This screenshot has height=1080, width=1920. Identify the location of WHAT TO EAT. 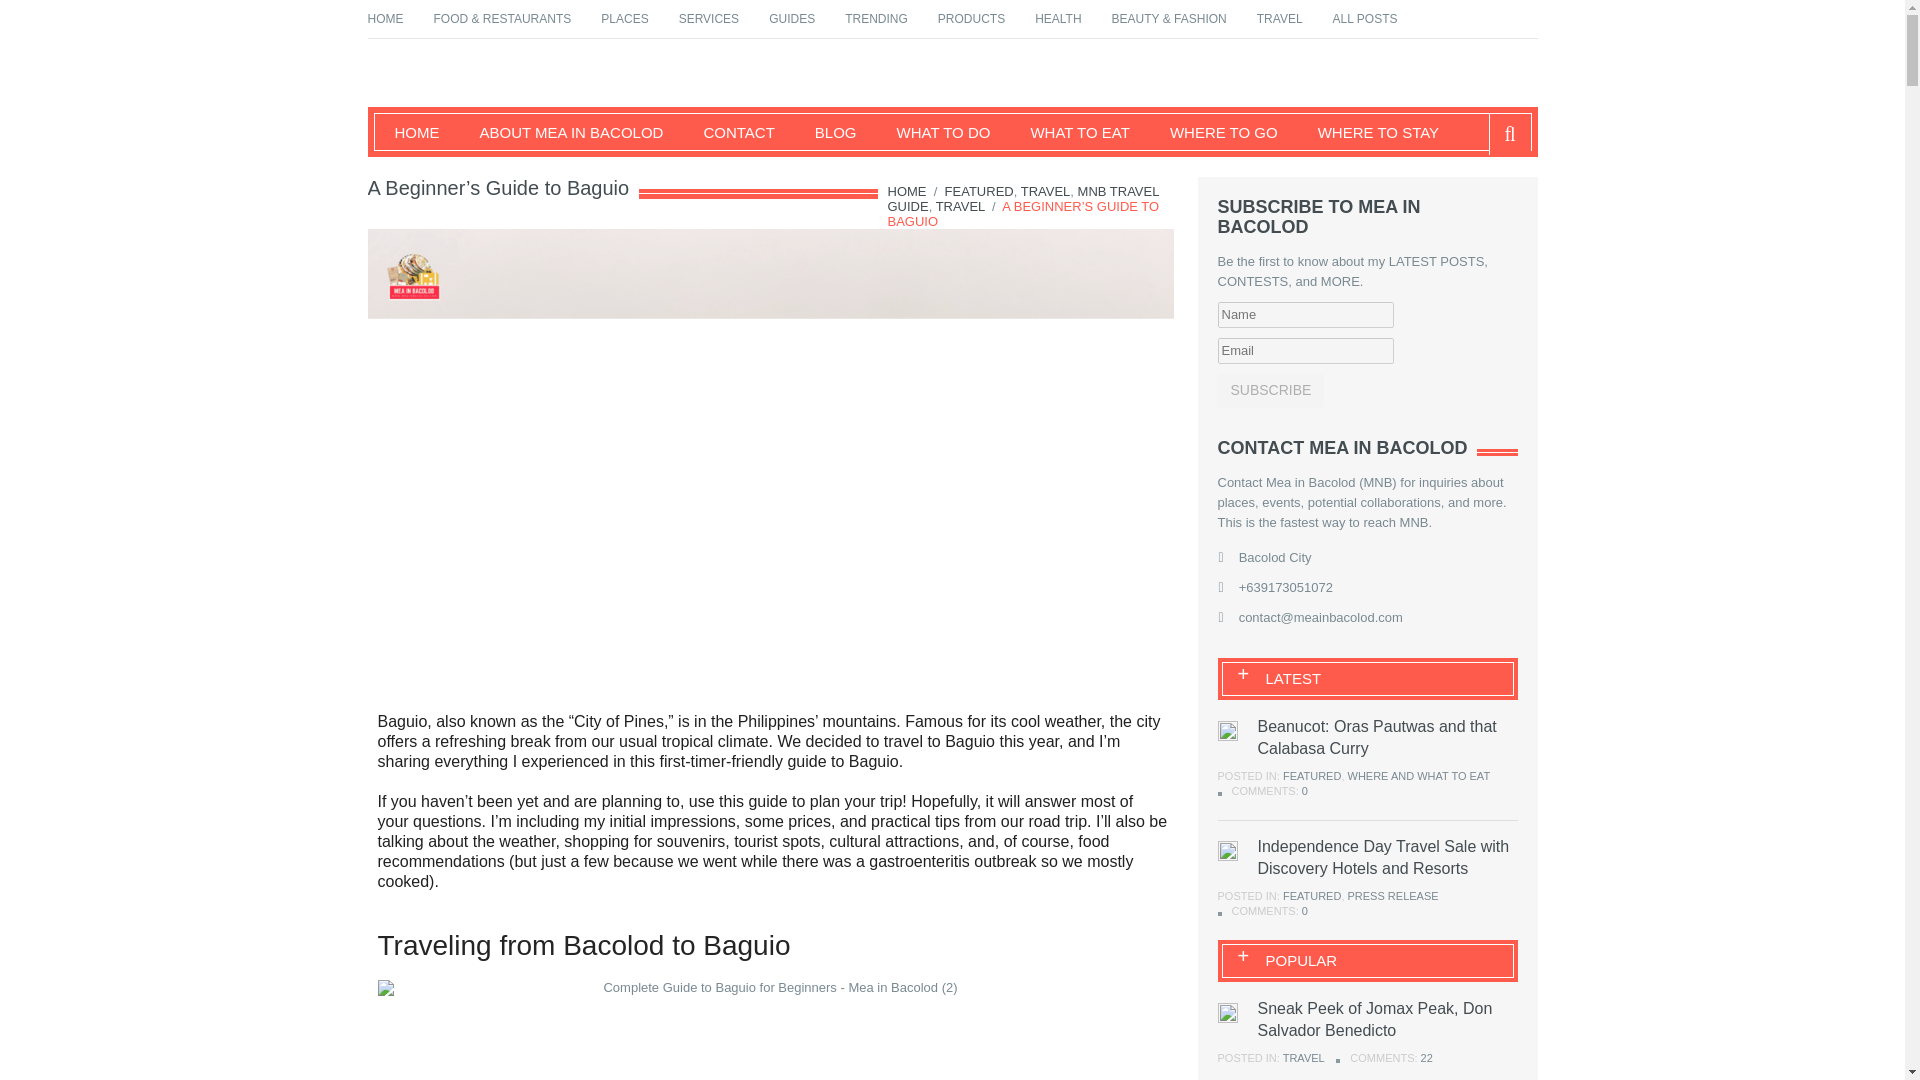
(1068, 132).